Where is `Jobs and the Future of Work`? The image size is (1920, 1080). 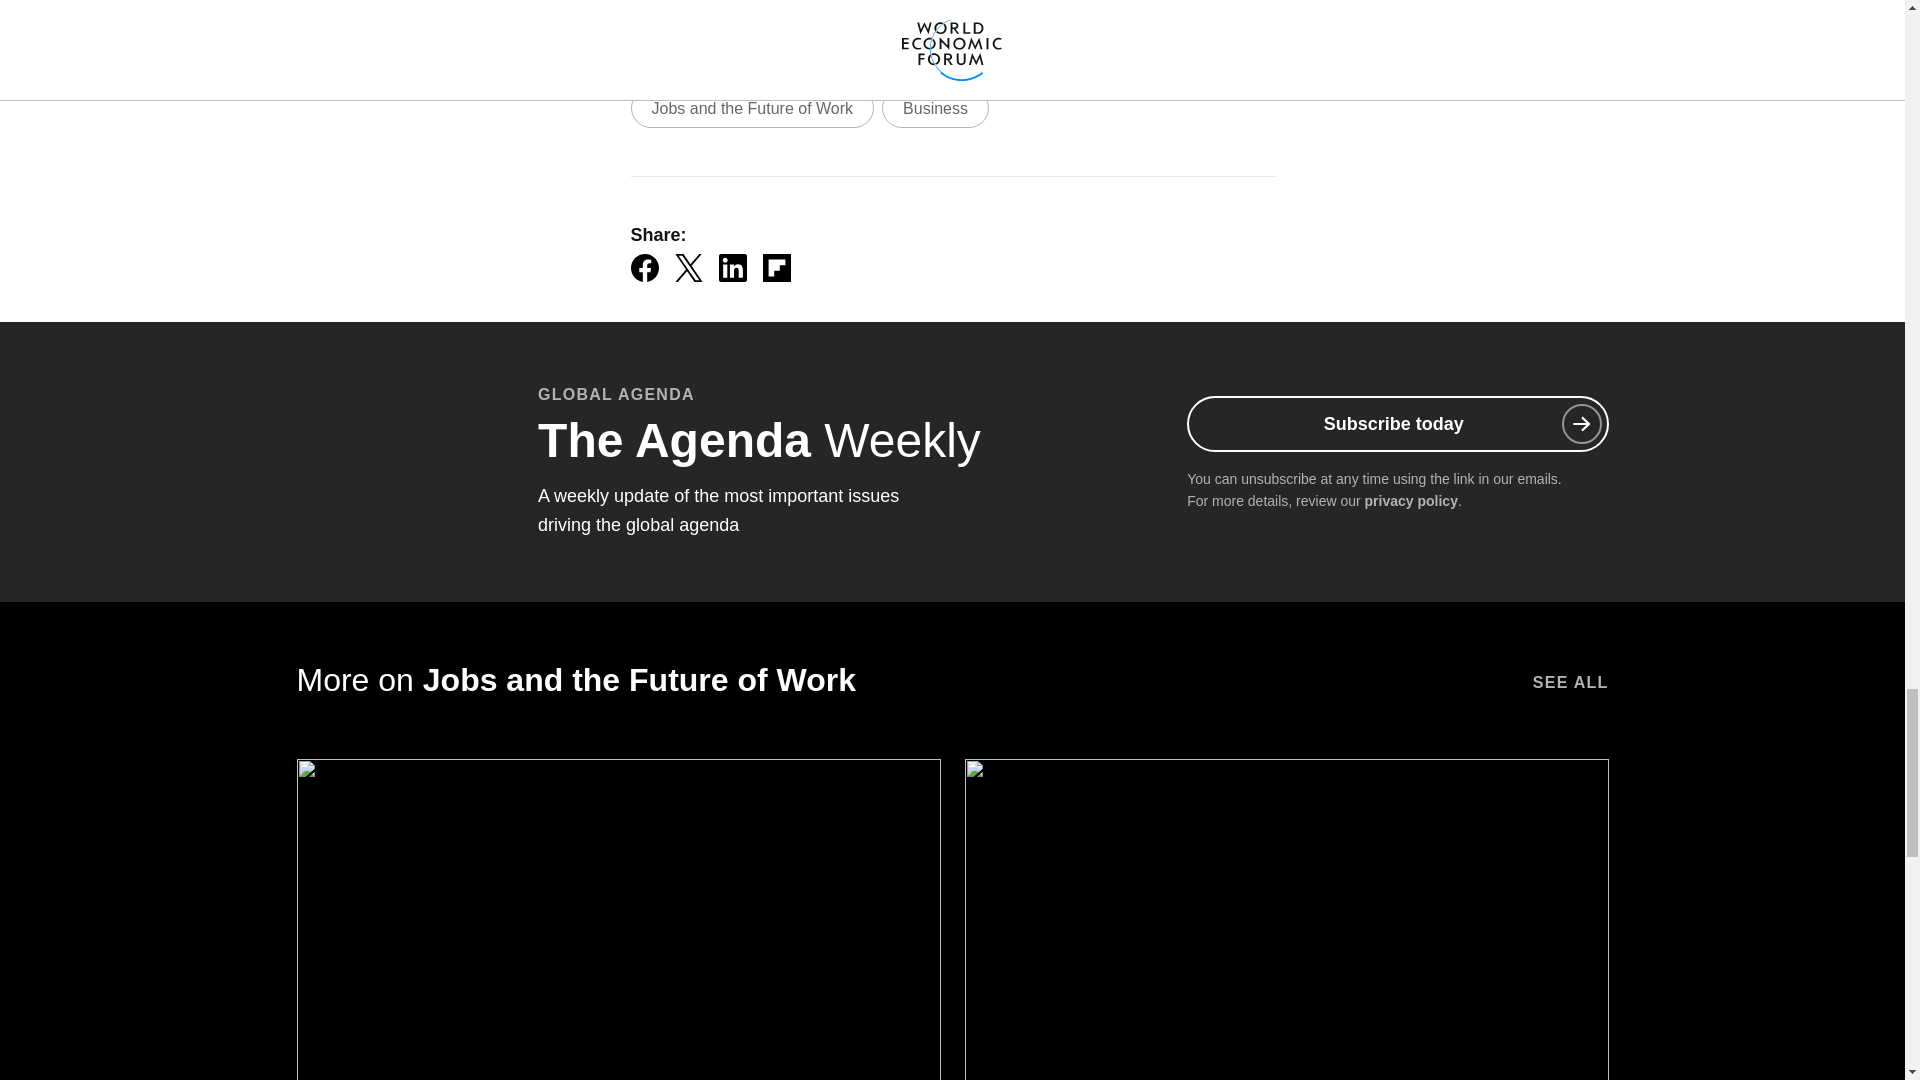
Jobs and the Future of Work is located at coordinates (751, 108).